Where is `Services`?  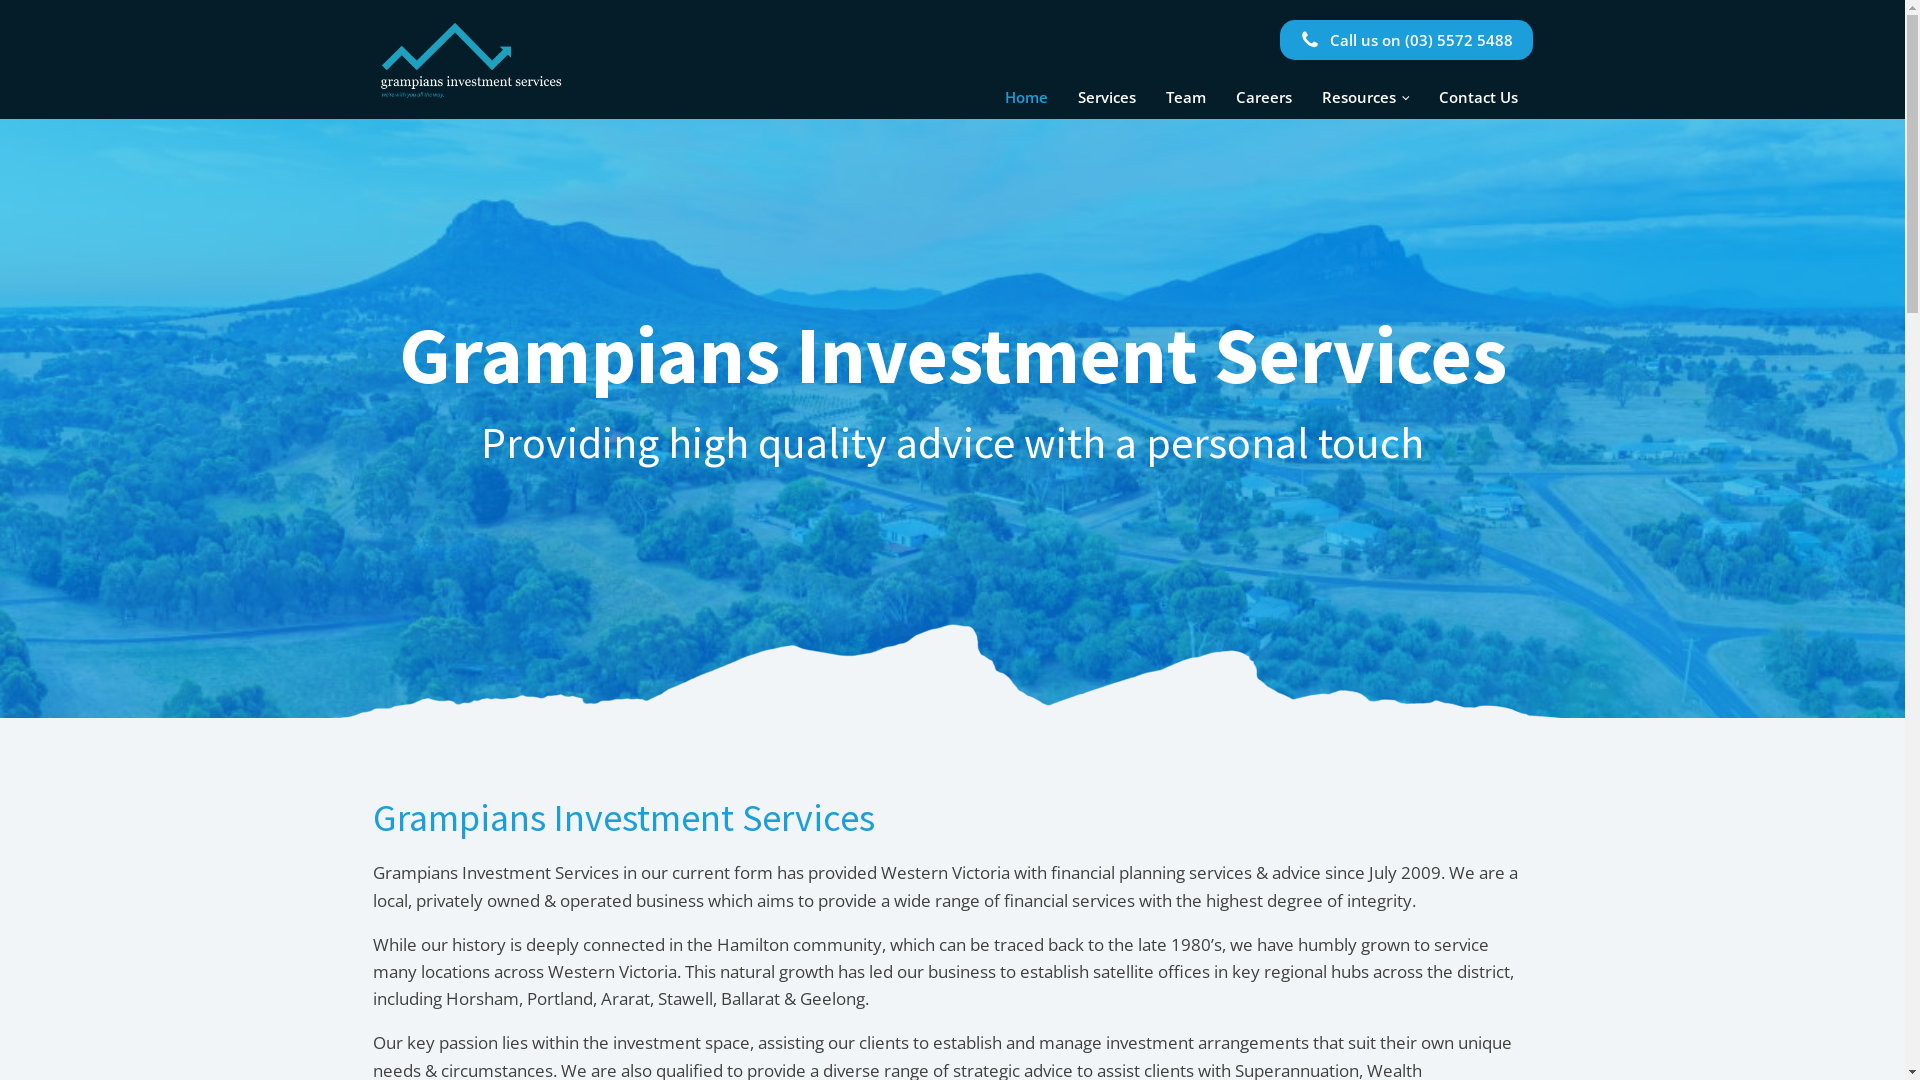 Services is located at coordinates (1107, 97).